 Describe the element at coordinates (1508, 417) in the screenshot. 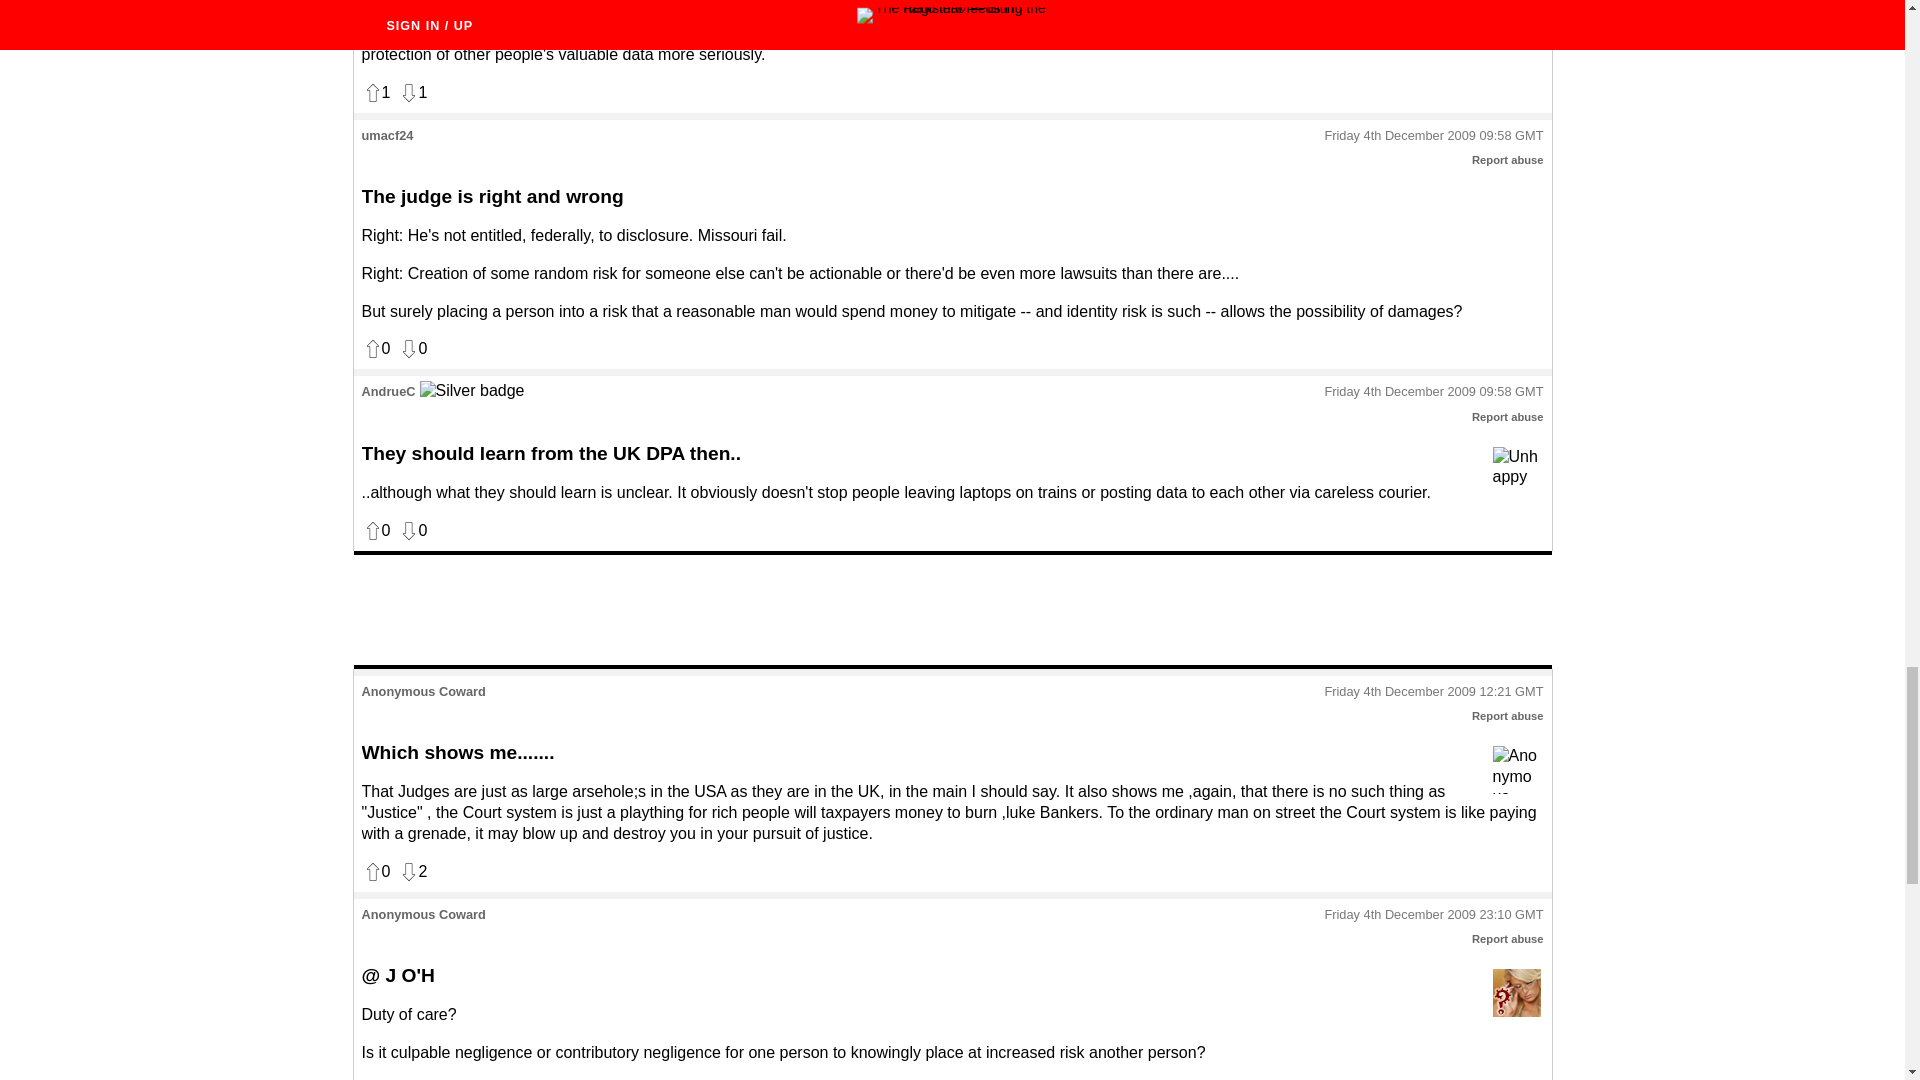

I see `Report abuse` at that location.